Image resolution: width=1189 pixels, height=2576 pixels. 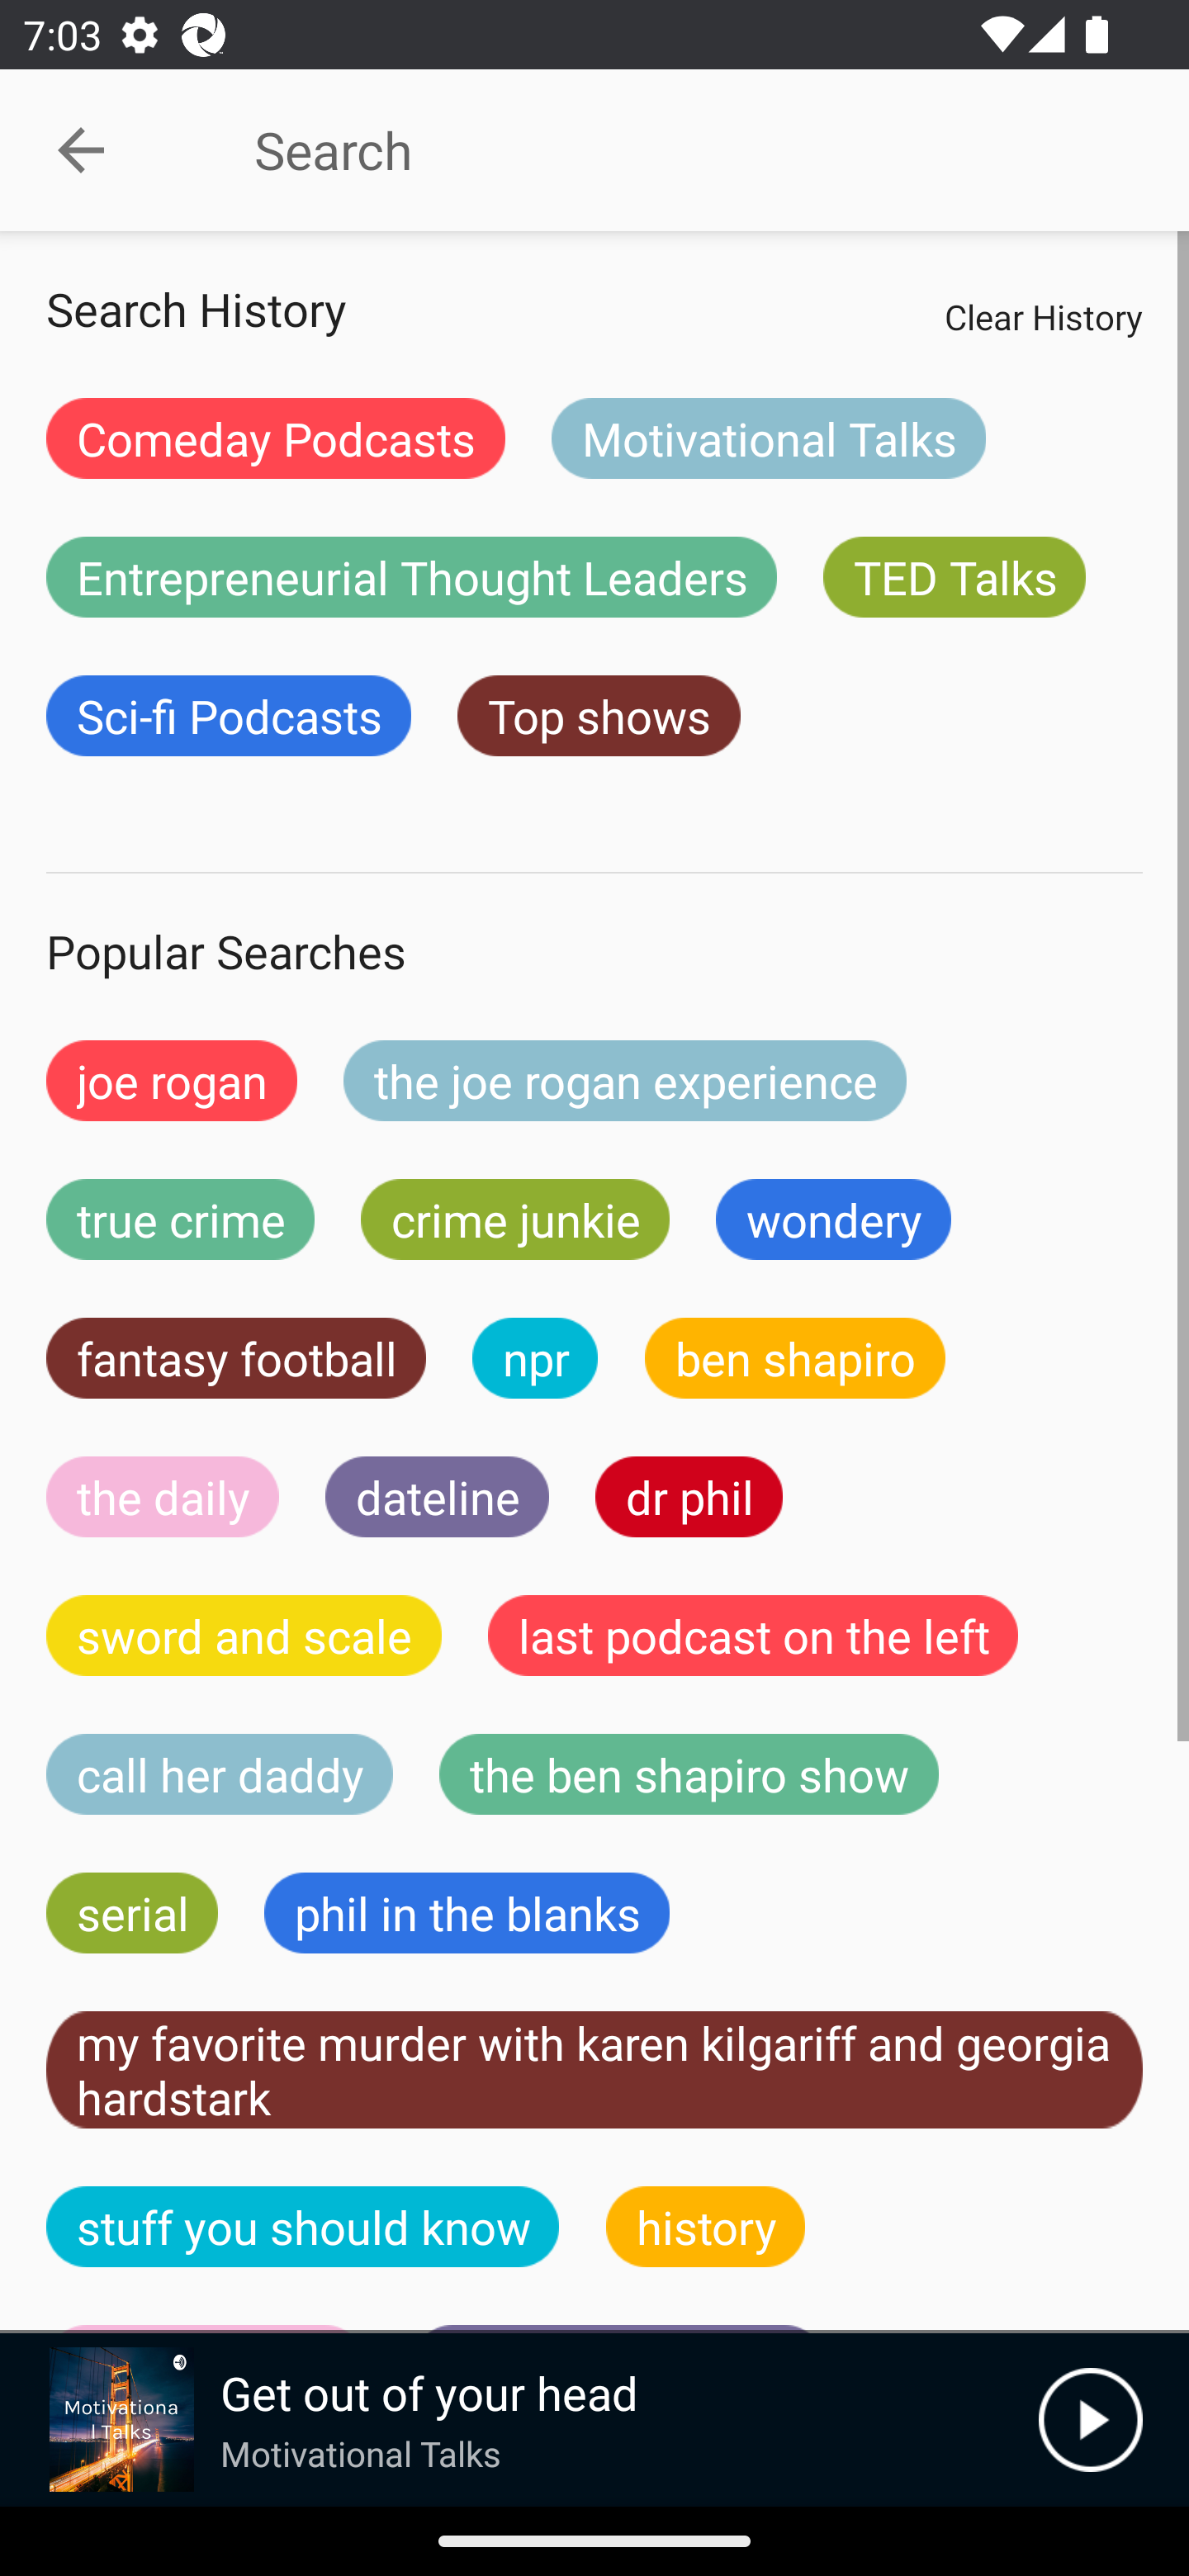 I want to click on Top shows, so click(x=599, y=716).